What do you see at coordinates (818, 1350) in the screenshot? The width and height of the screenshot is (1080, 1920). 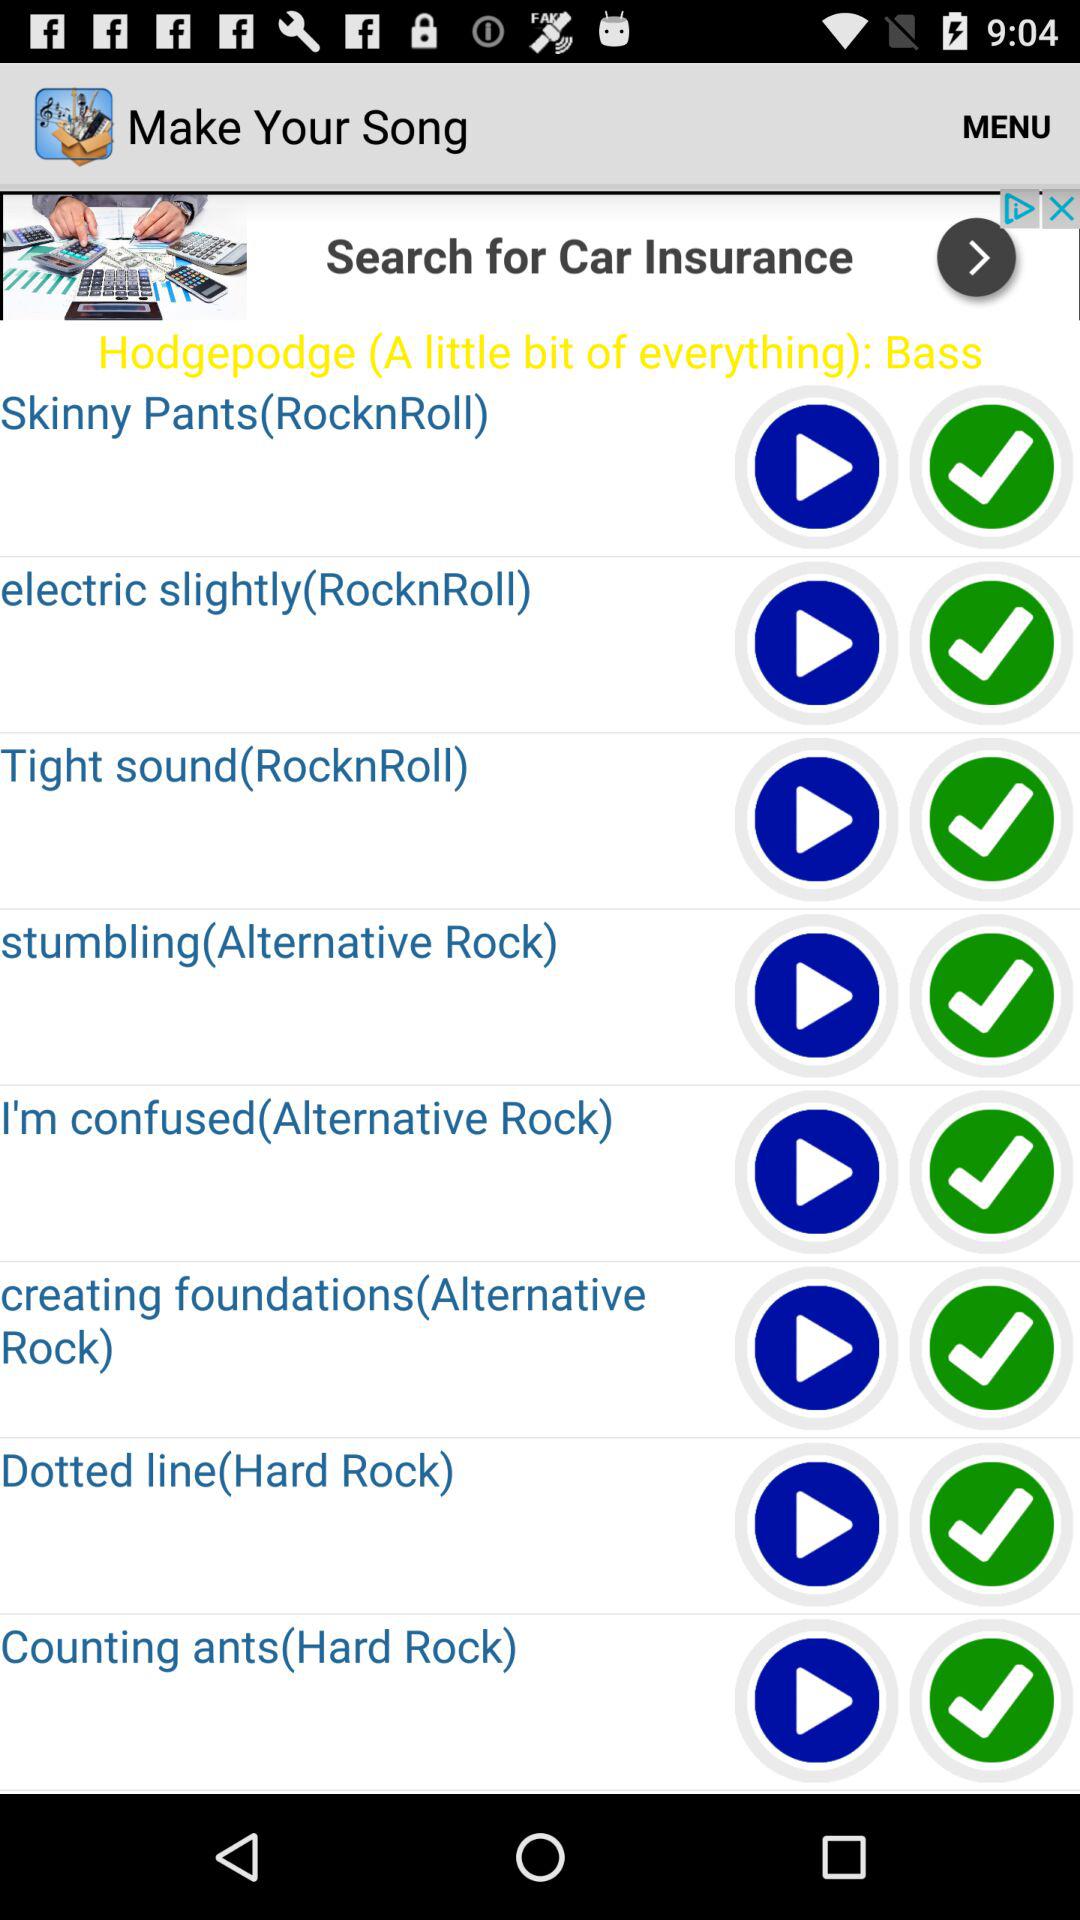 I see `play button` at bounding box center [818, 1350].